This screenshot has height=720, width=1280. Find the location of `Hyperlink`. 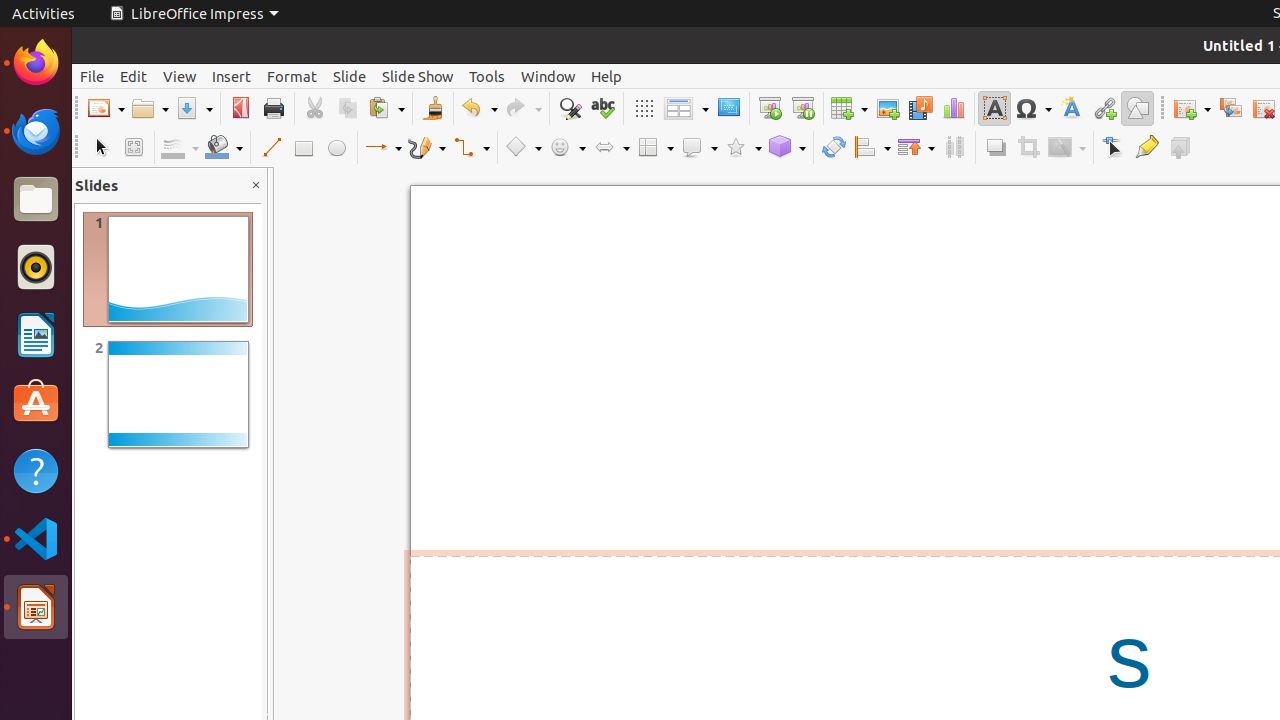

Hyperlink is located at coordinates (1104, 108).